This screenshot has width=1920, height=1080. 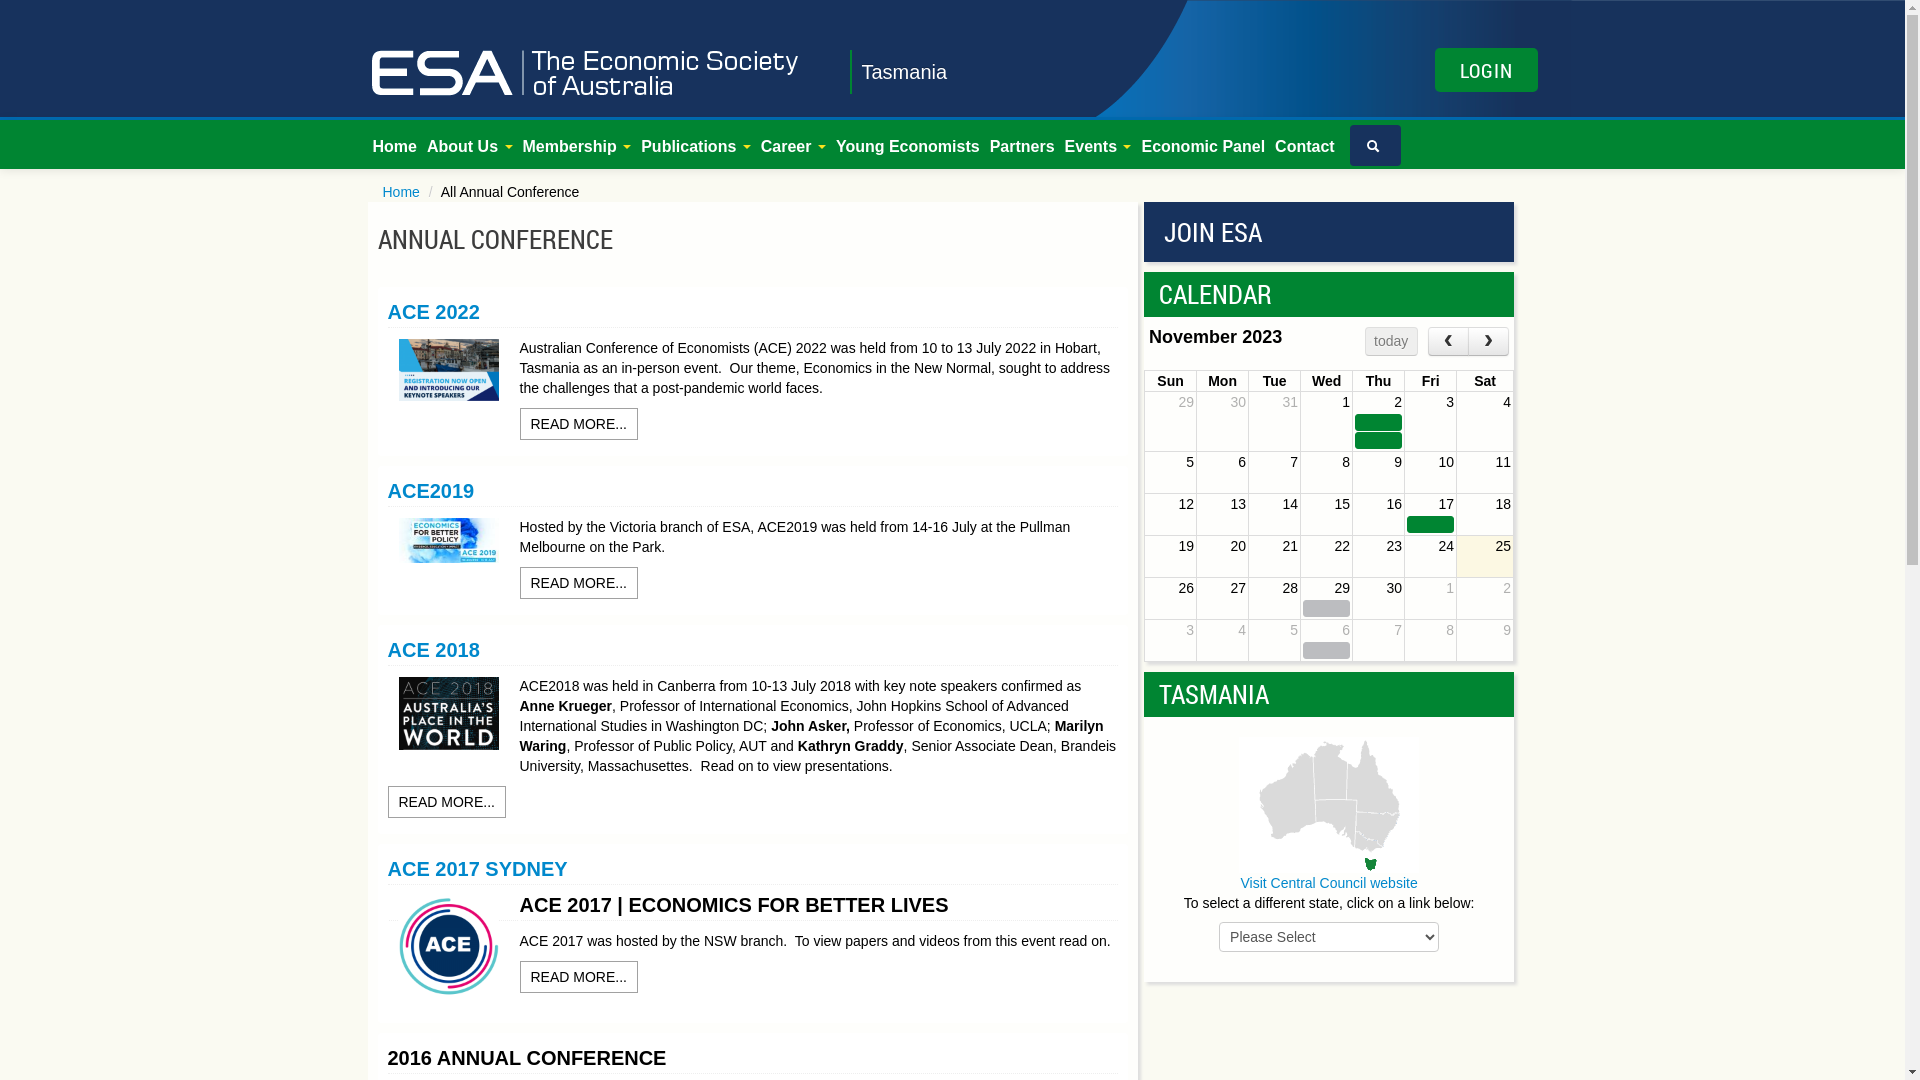 I want to click on READ MORE..., so click(x=579, y=424).